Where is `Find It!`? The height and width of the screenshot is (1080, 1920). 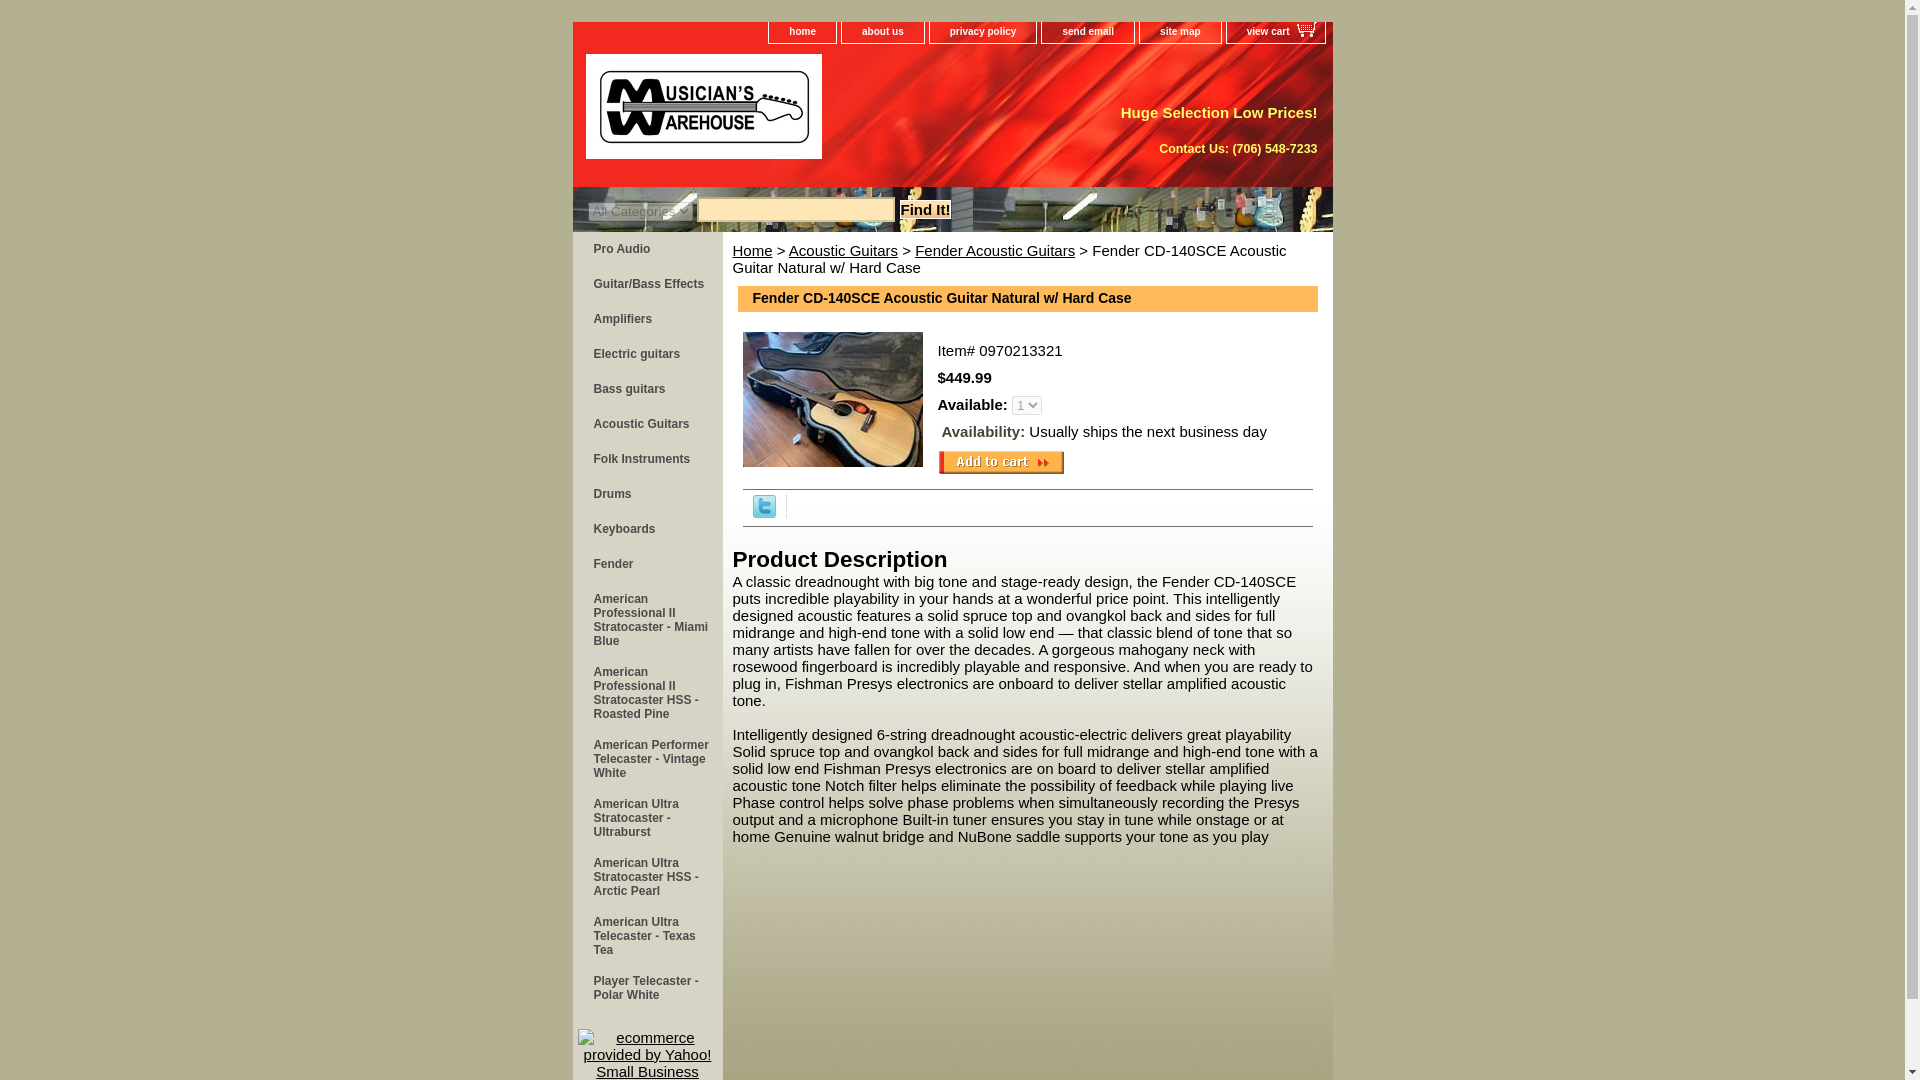
Find It! is located at coordinates (926, 209).